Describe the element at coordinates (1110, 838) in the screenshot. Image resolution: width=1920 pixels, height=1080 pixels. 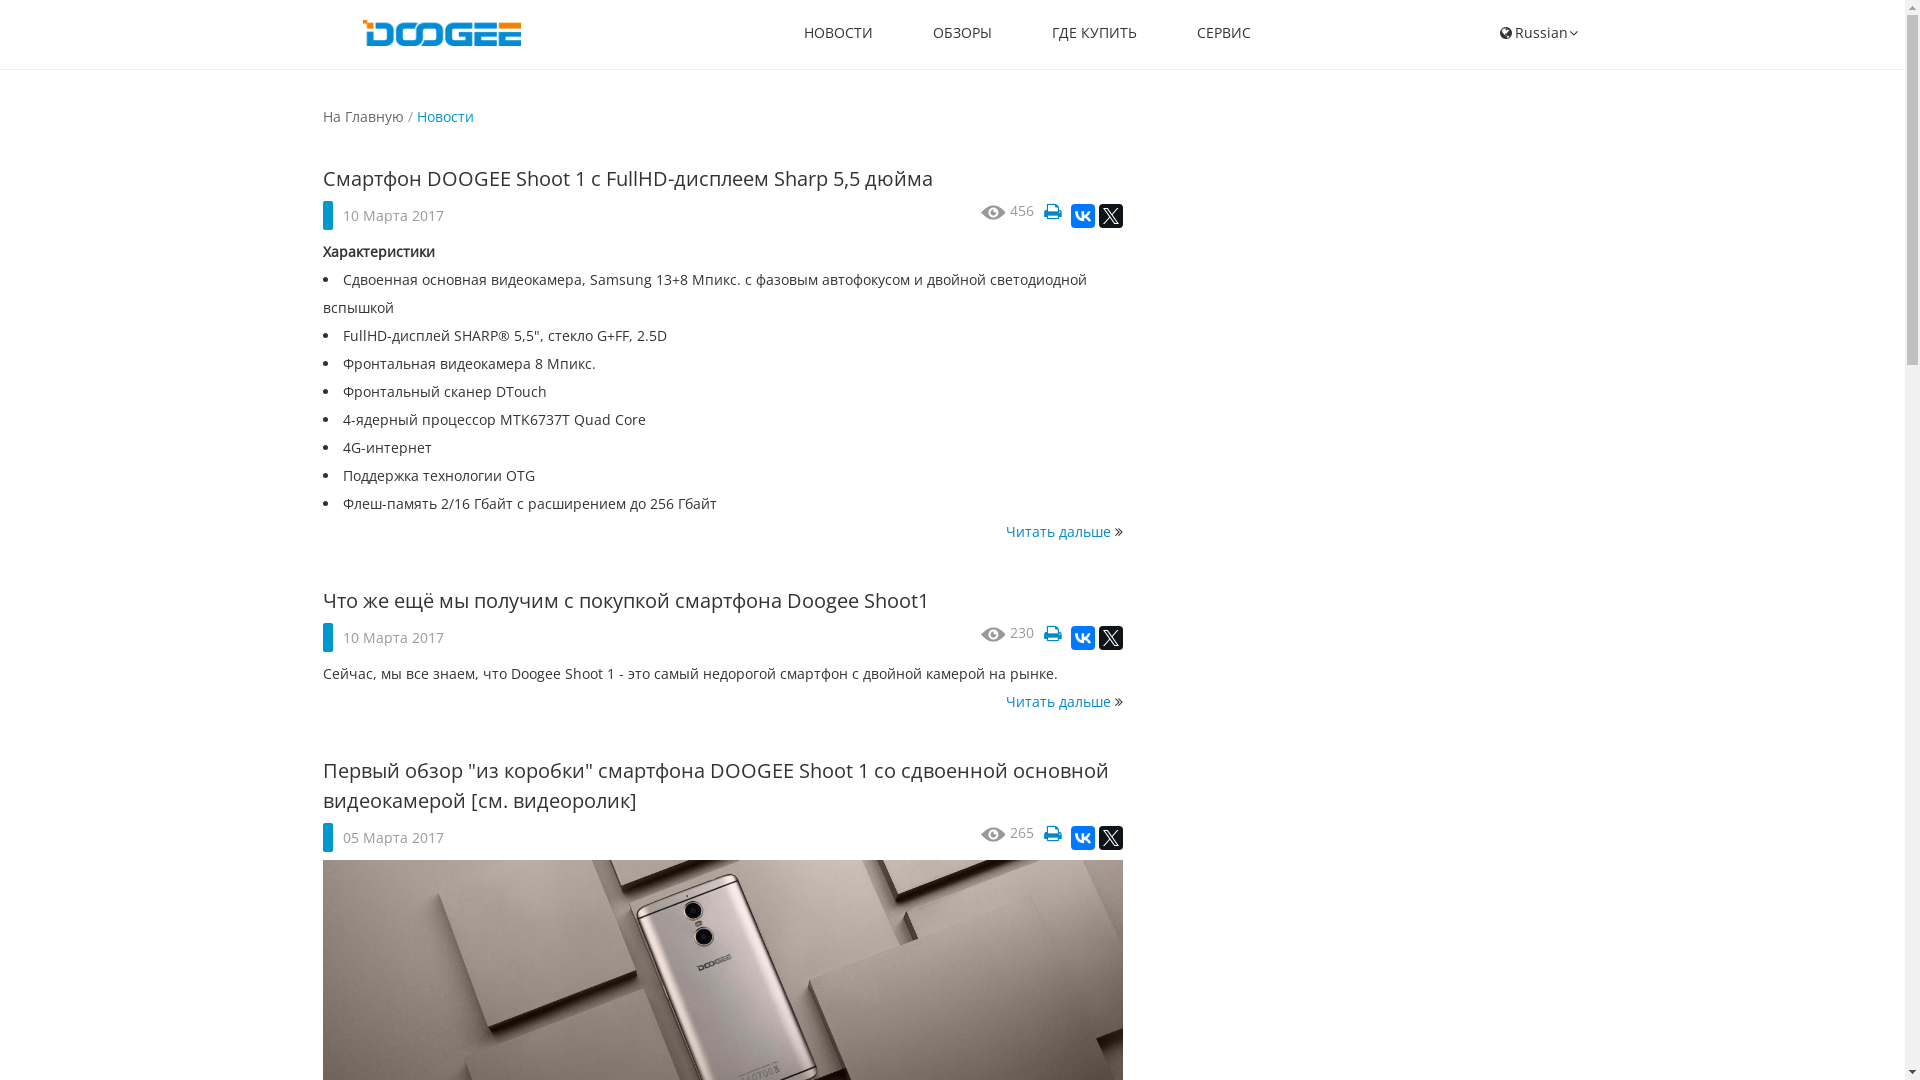
I see `Twitter` at that location.